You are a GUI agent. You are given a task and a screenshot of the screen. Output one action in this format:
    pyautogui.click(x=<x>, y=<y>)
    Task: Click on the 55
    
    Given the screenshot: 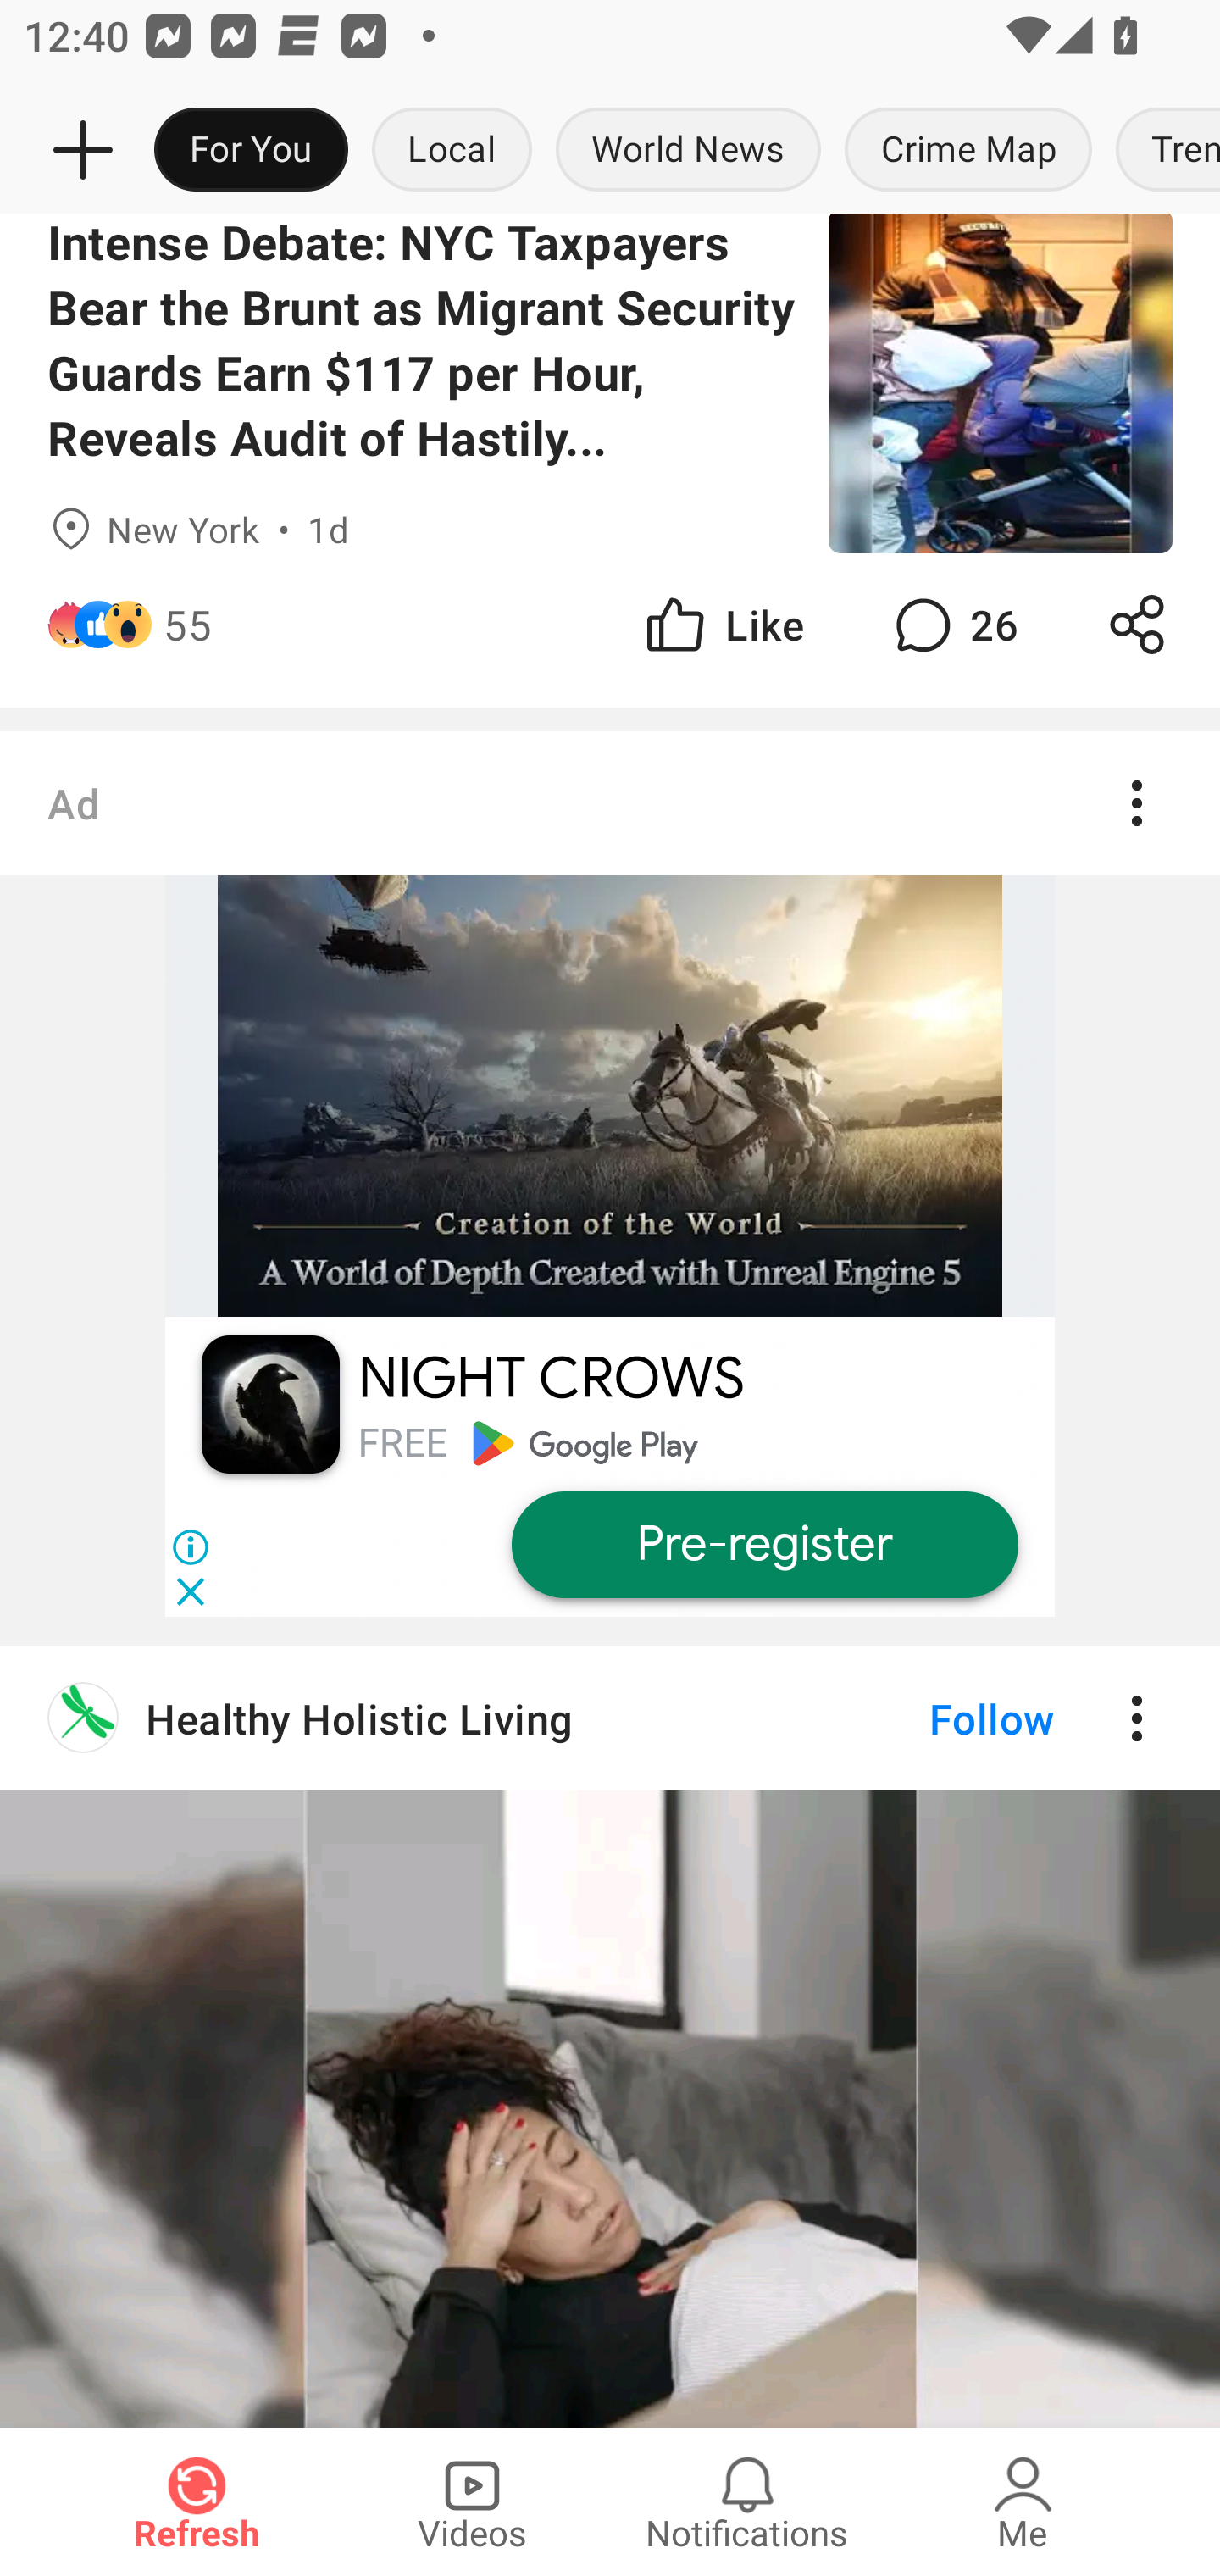 What is the action you would take?
    pyautogui.click(x=187, y=624)
    